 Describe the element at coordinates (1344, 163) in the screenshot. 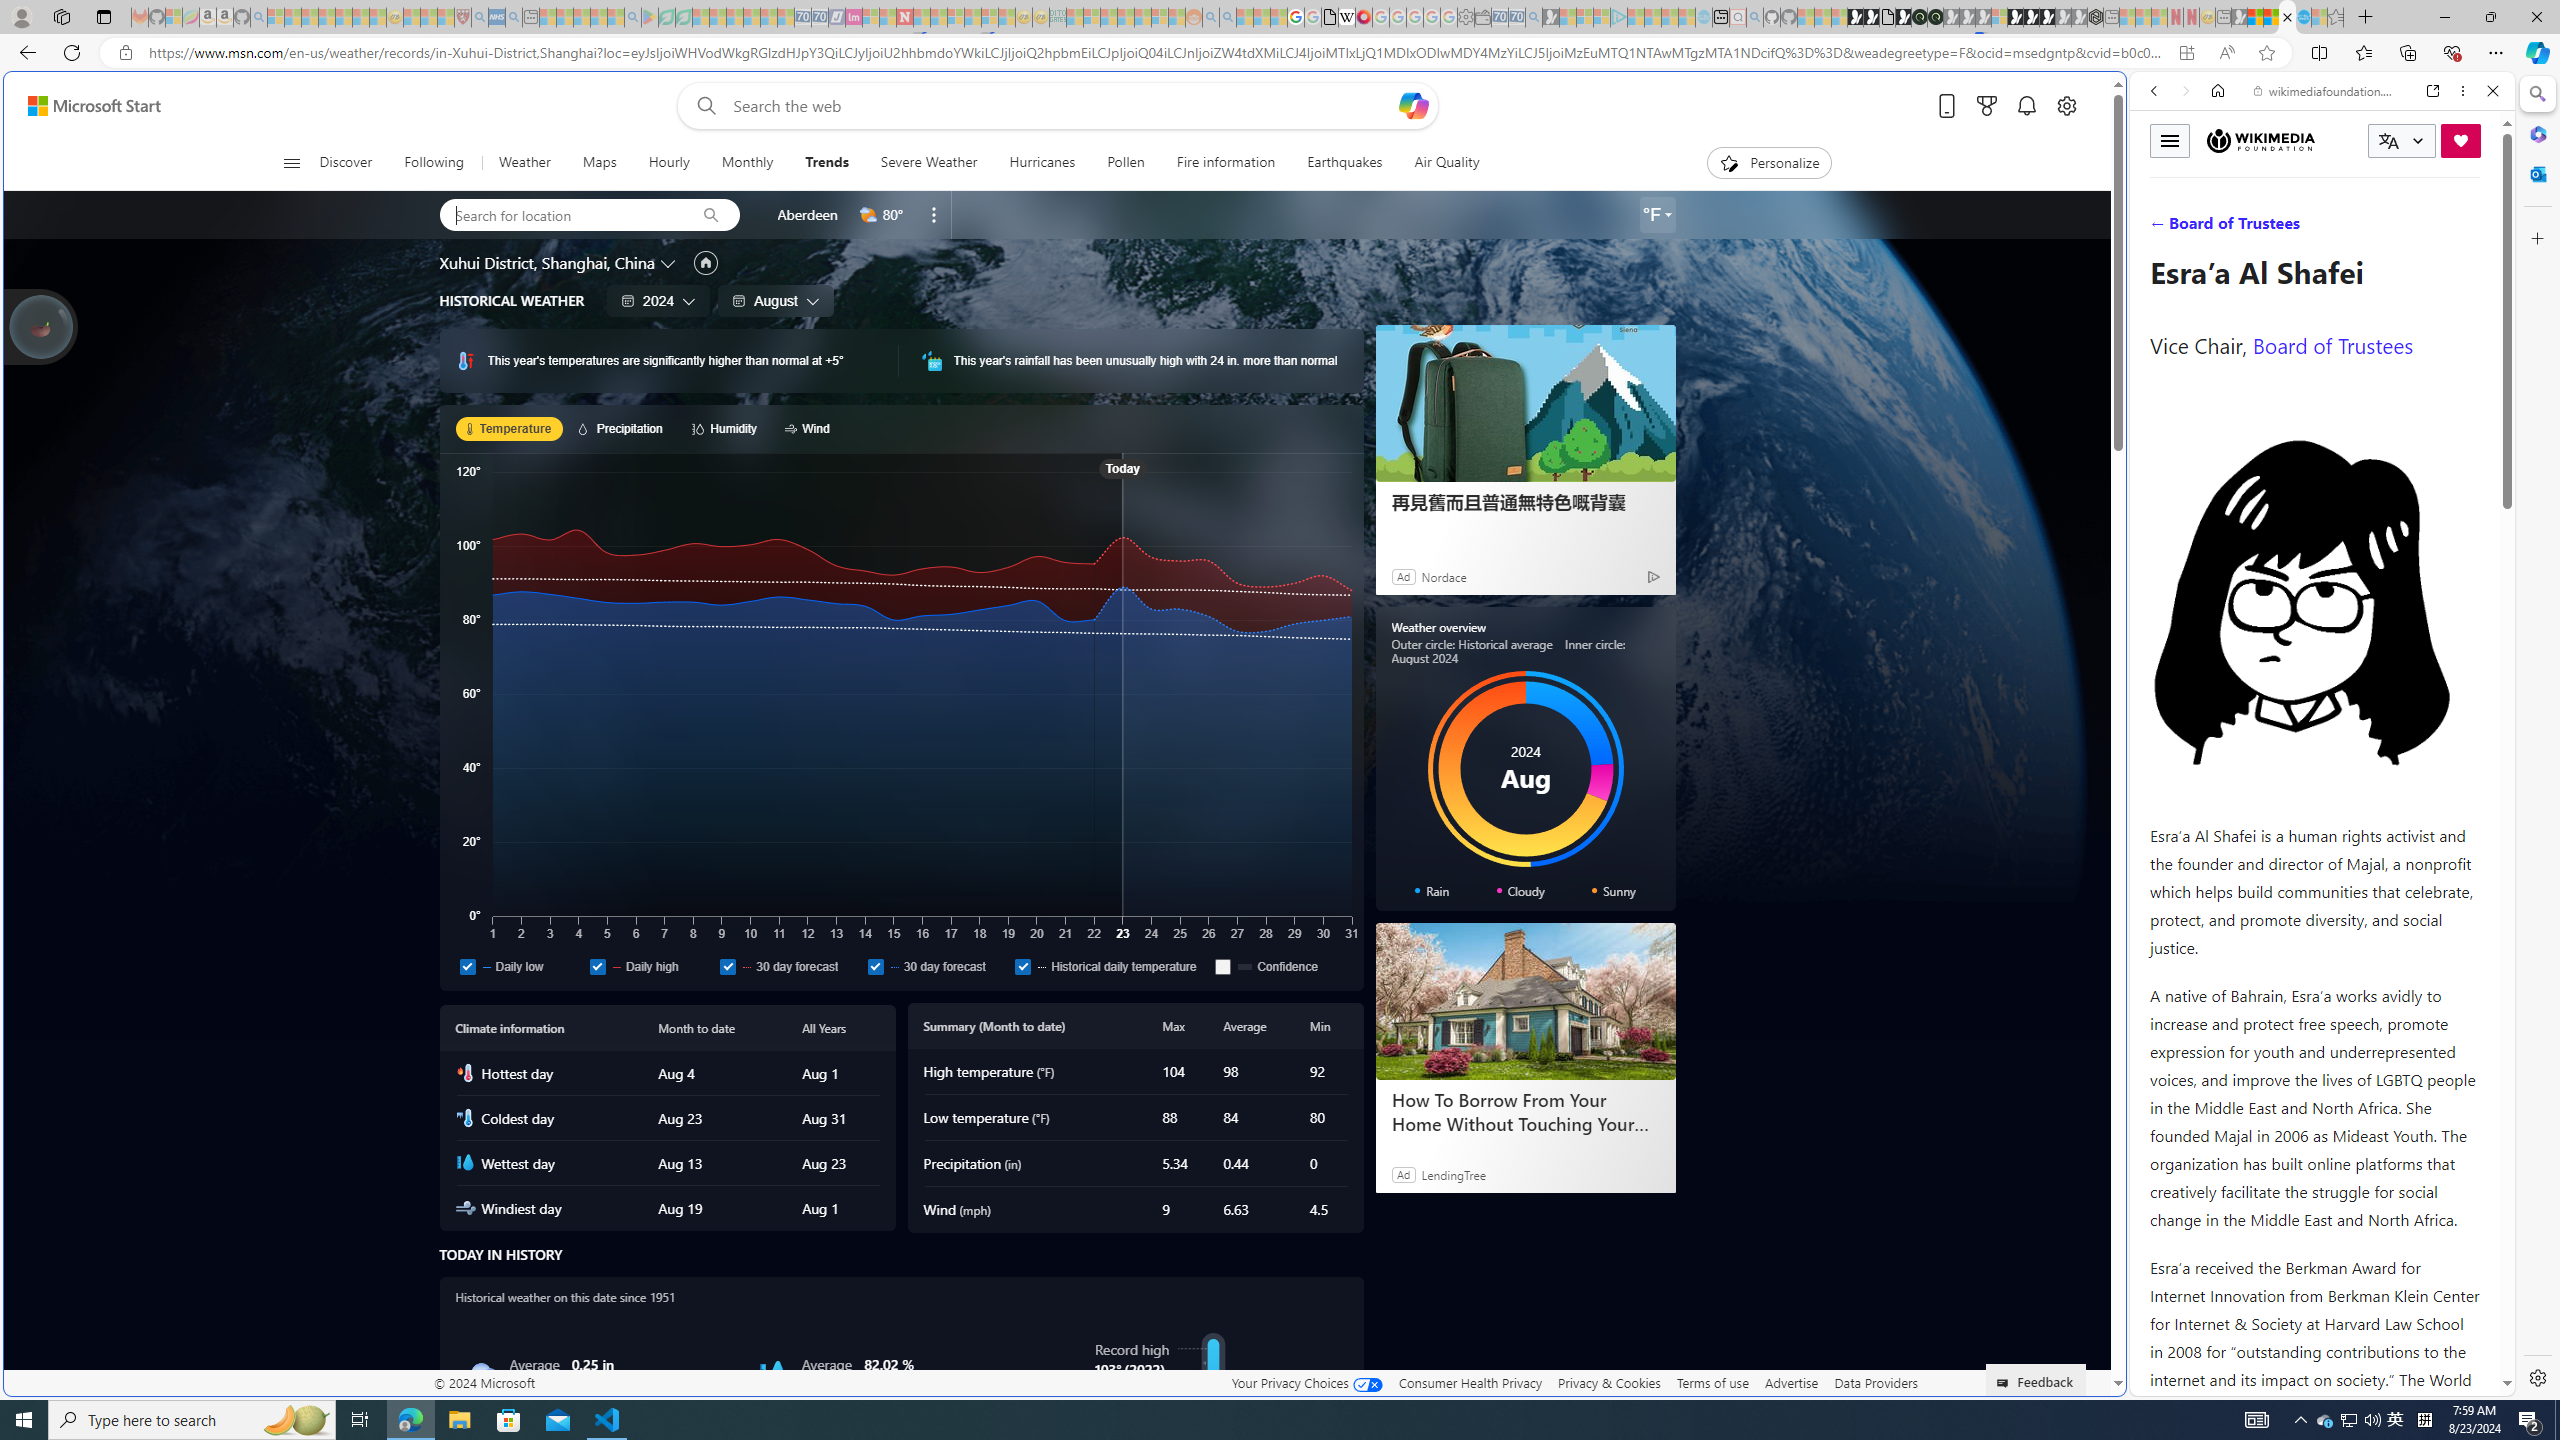

I see `Earthquakes` at that location.